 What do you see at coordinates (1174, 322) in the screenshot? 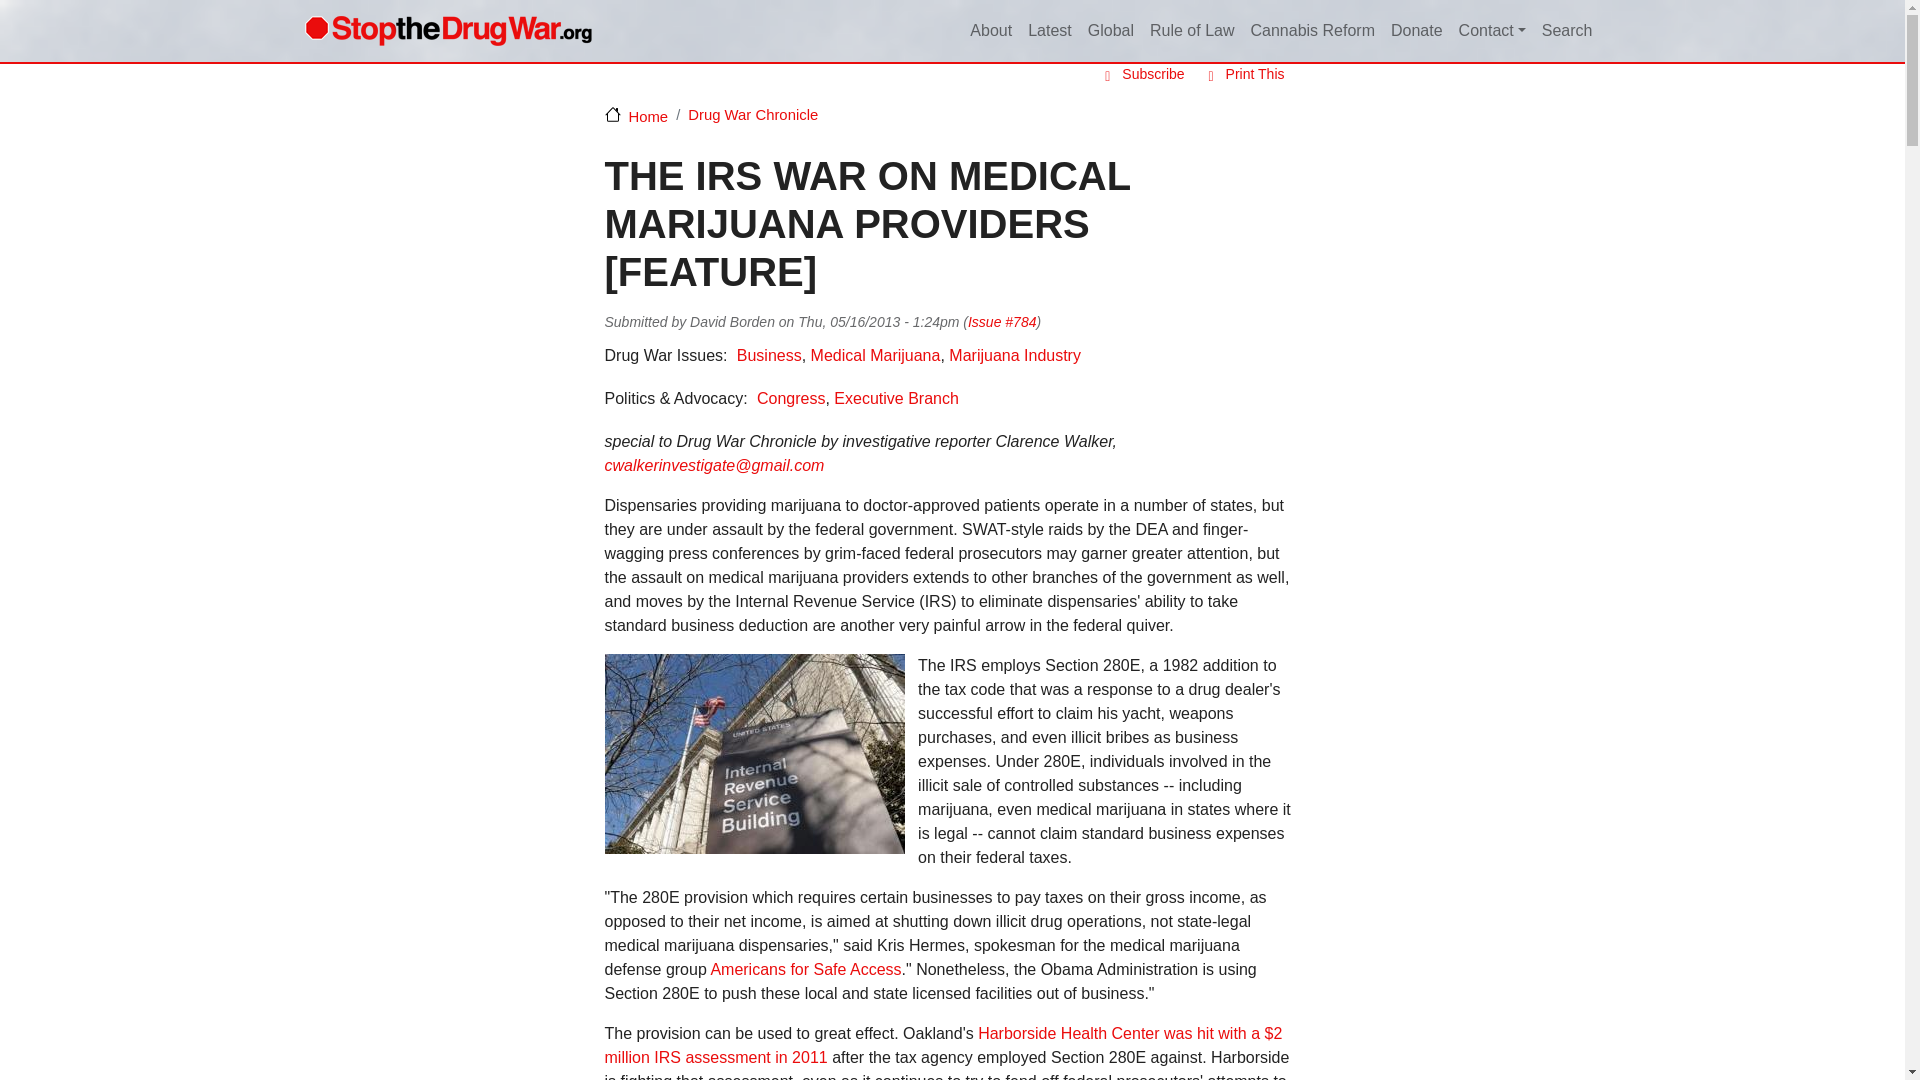
I see `Share to Facebook` at bounding box center [1174, 322].